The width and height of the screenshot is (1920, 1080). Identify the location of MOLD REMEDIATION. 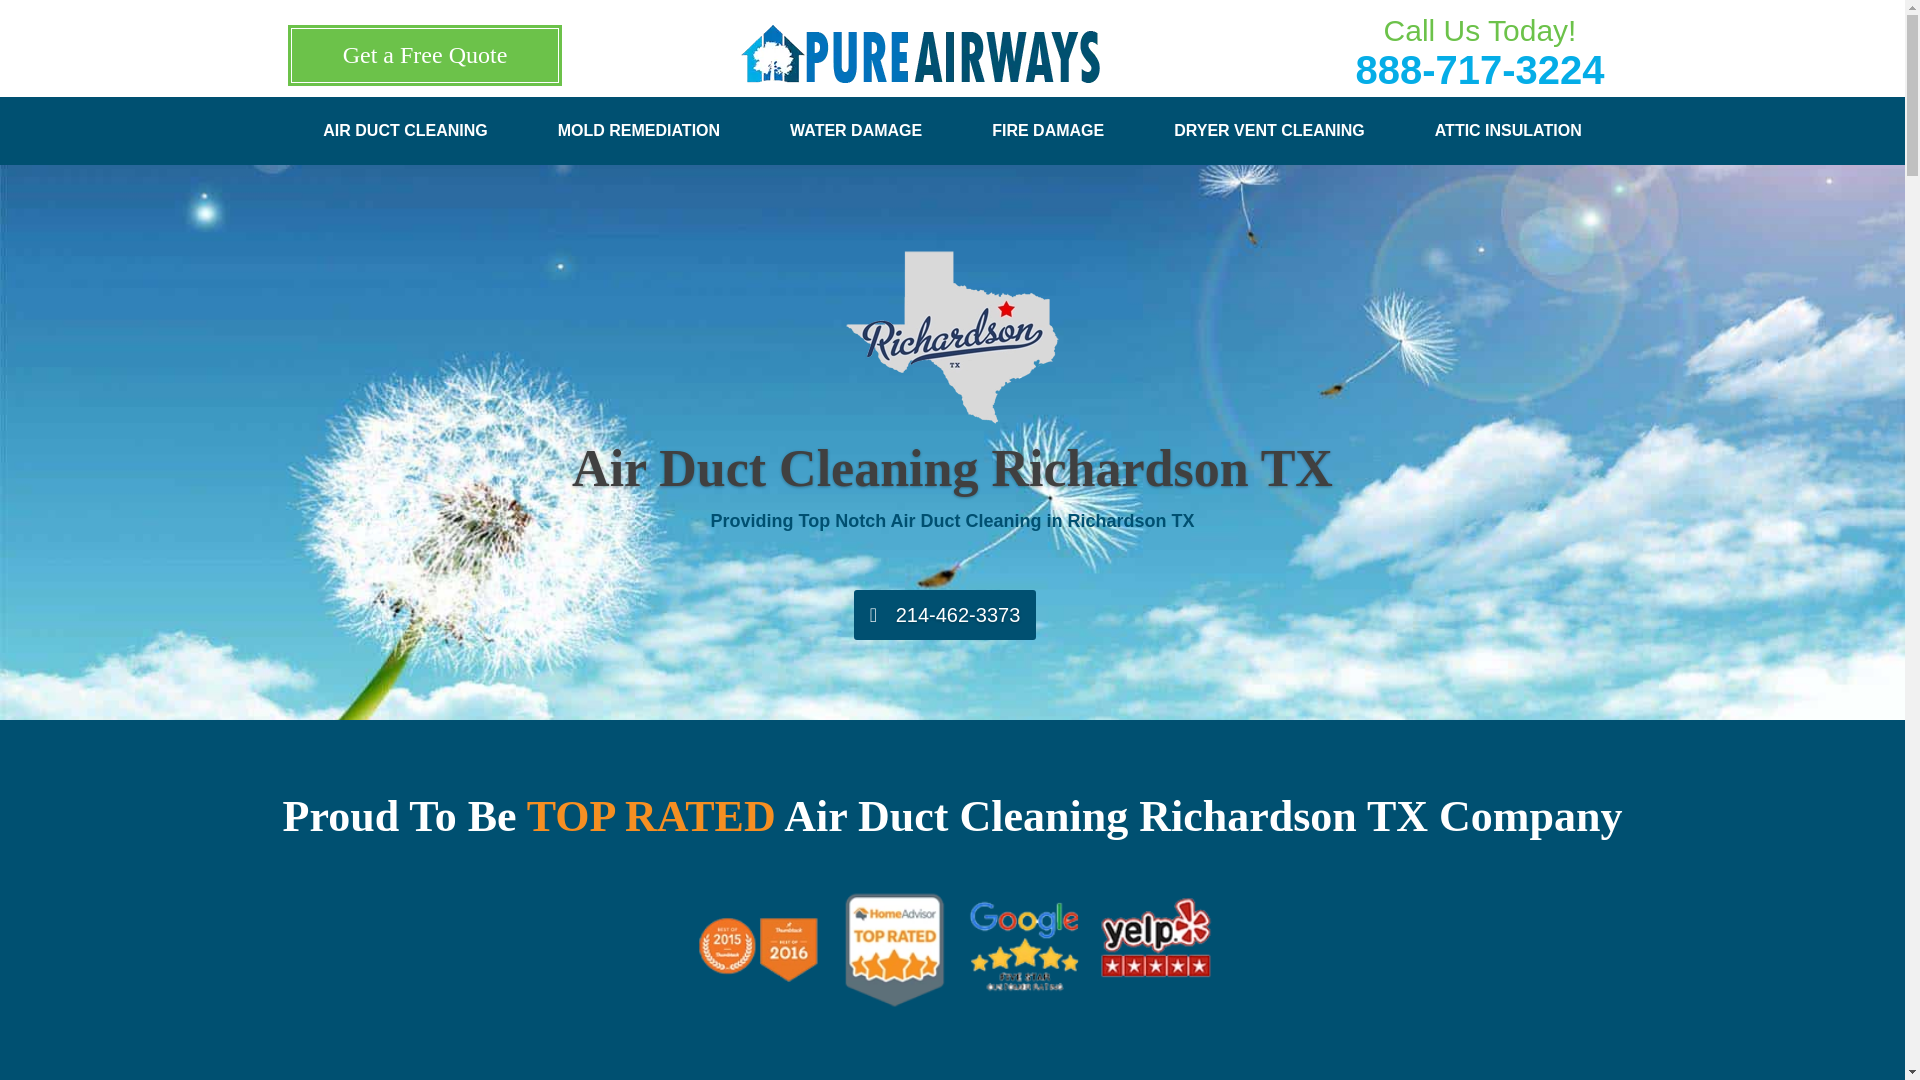
(639, 142).